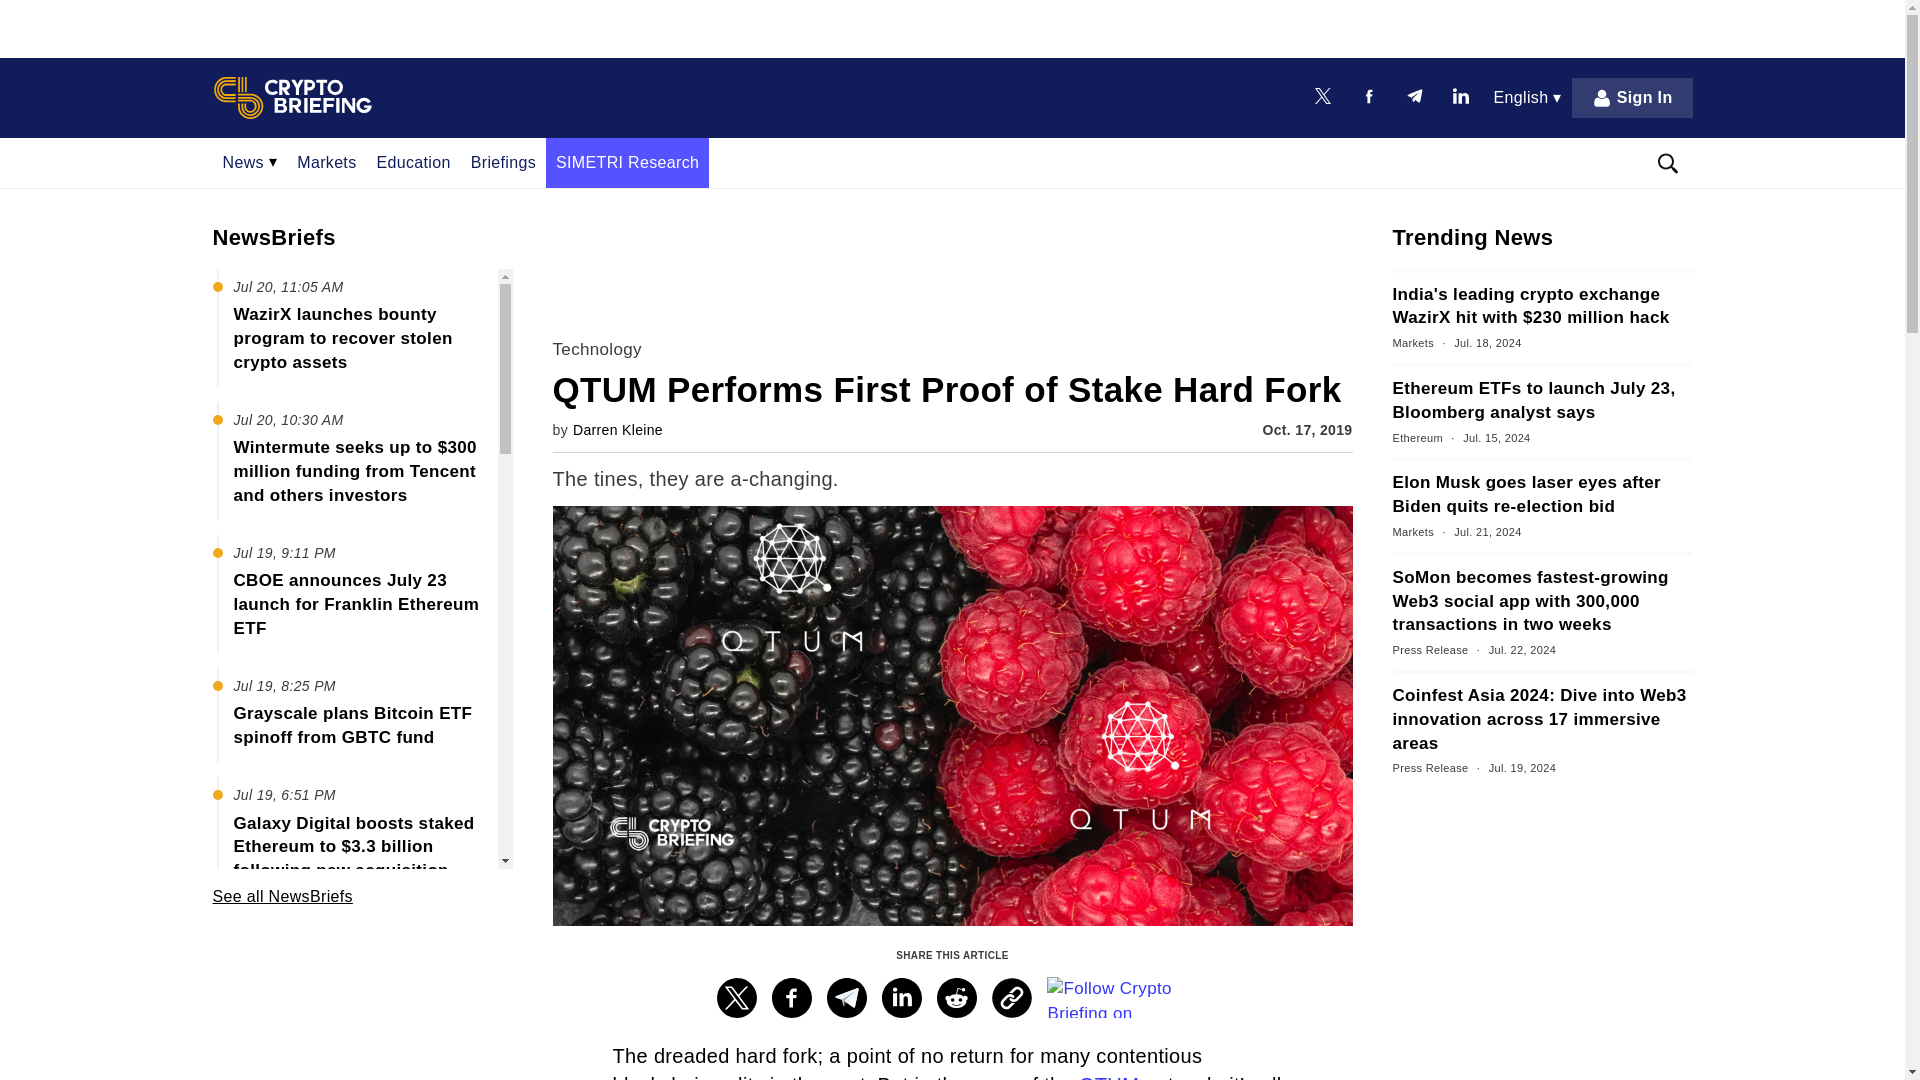 The width and height of the screenshot is (1920, 1080). Describe the element at coordinates (249, 162) in the screenshot. I see `News` at that location.